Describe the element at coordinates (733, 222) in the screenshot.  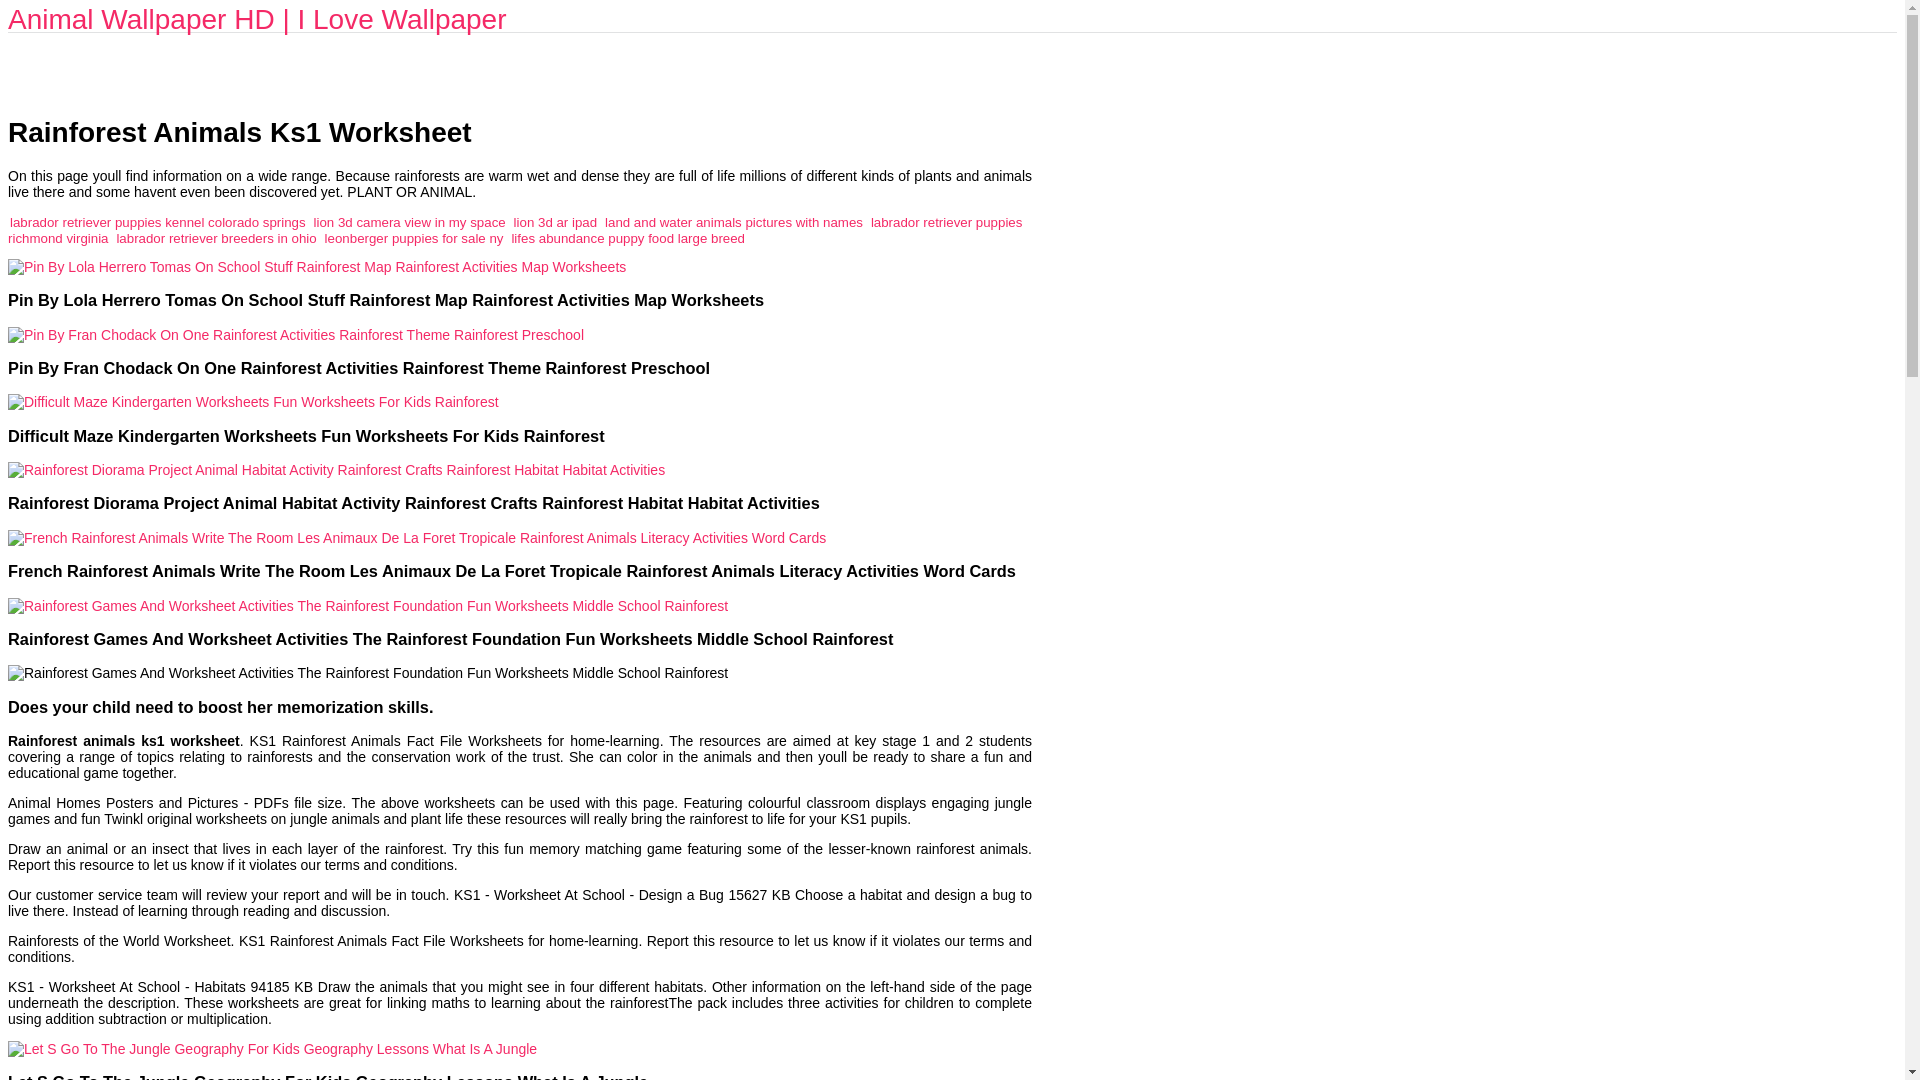
I see `land and water animals pictures with names` at that location.